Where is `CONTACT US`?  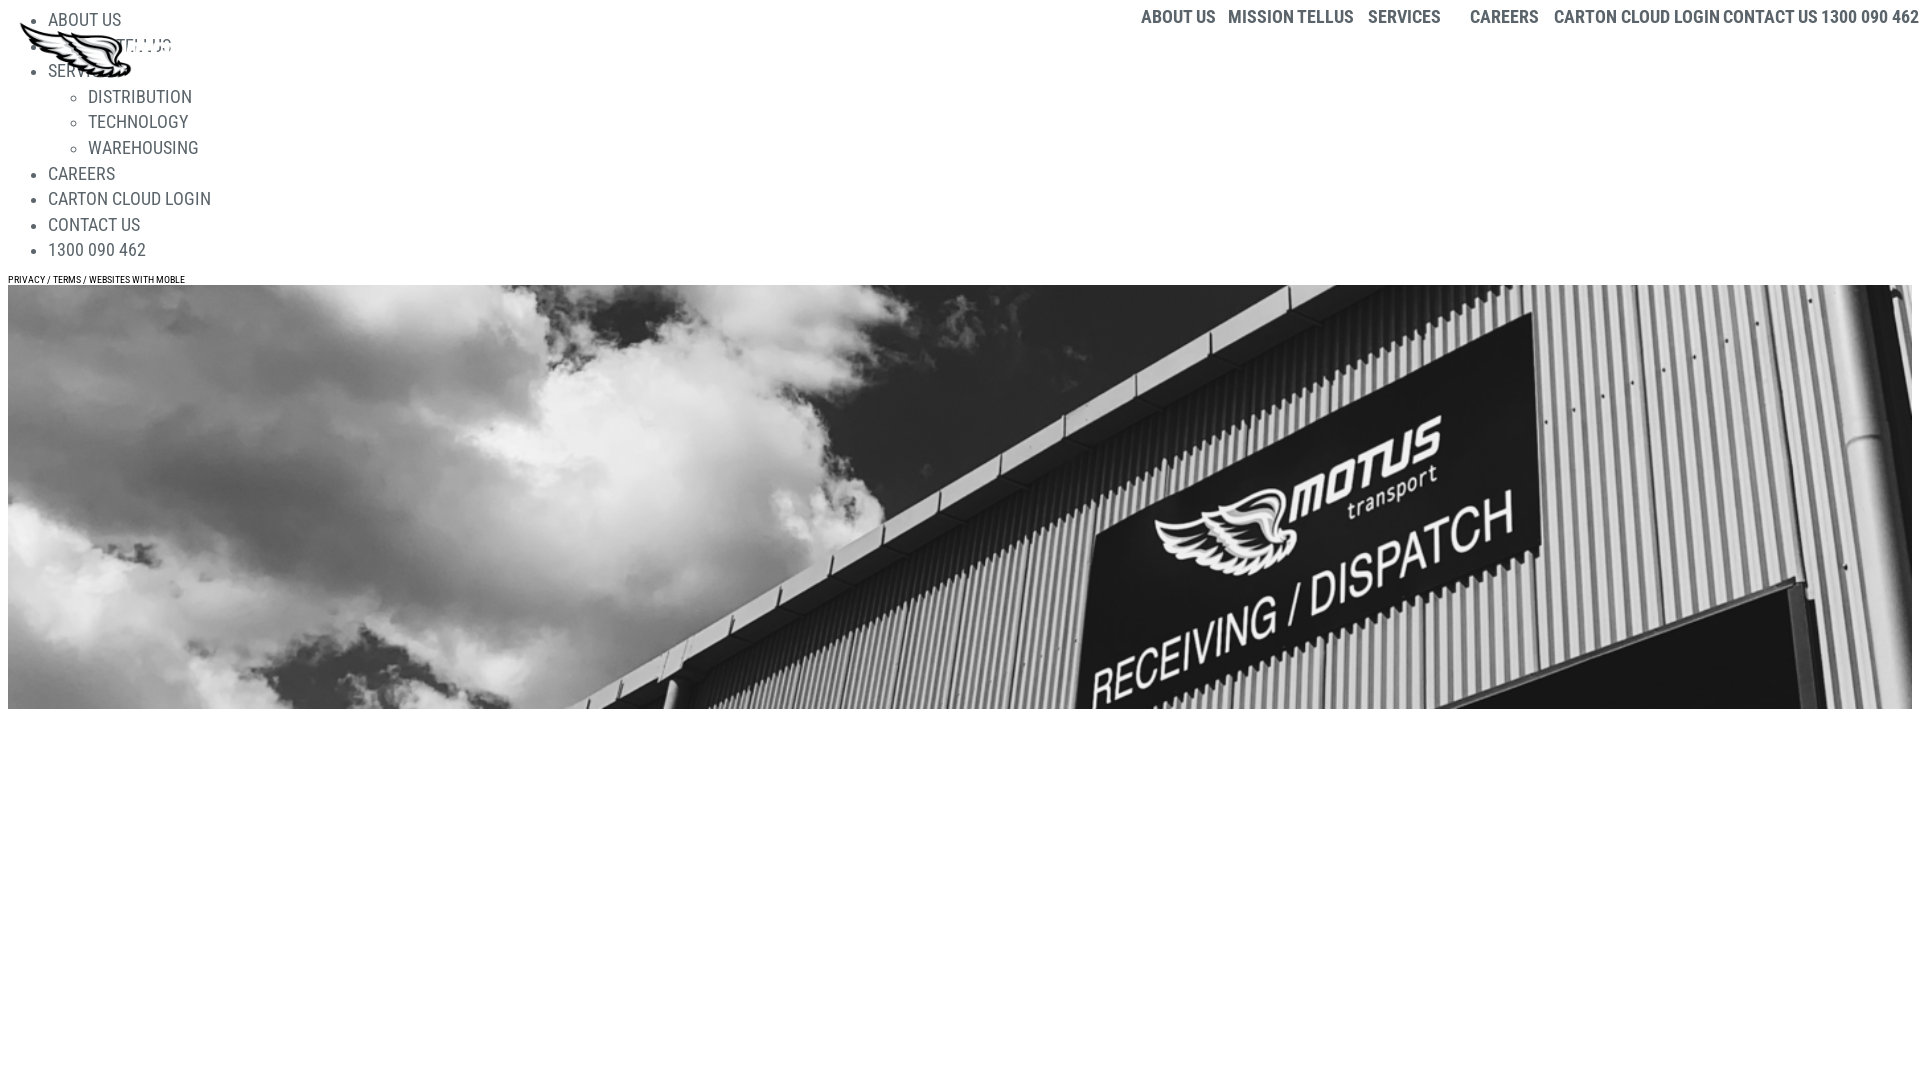
CONTACT US is located at coordinates (1770, 18).